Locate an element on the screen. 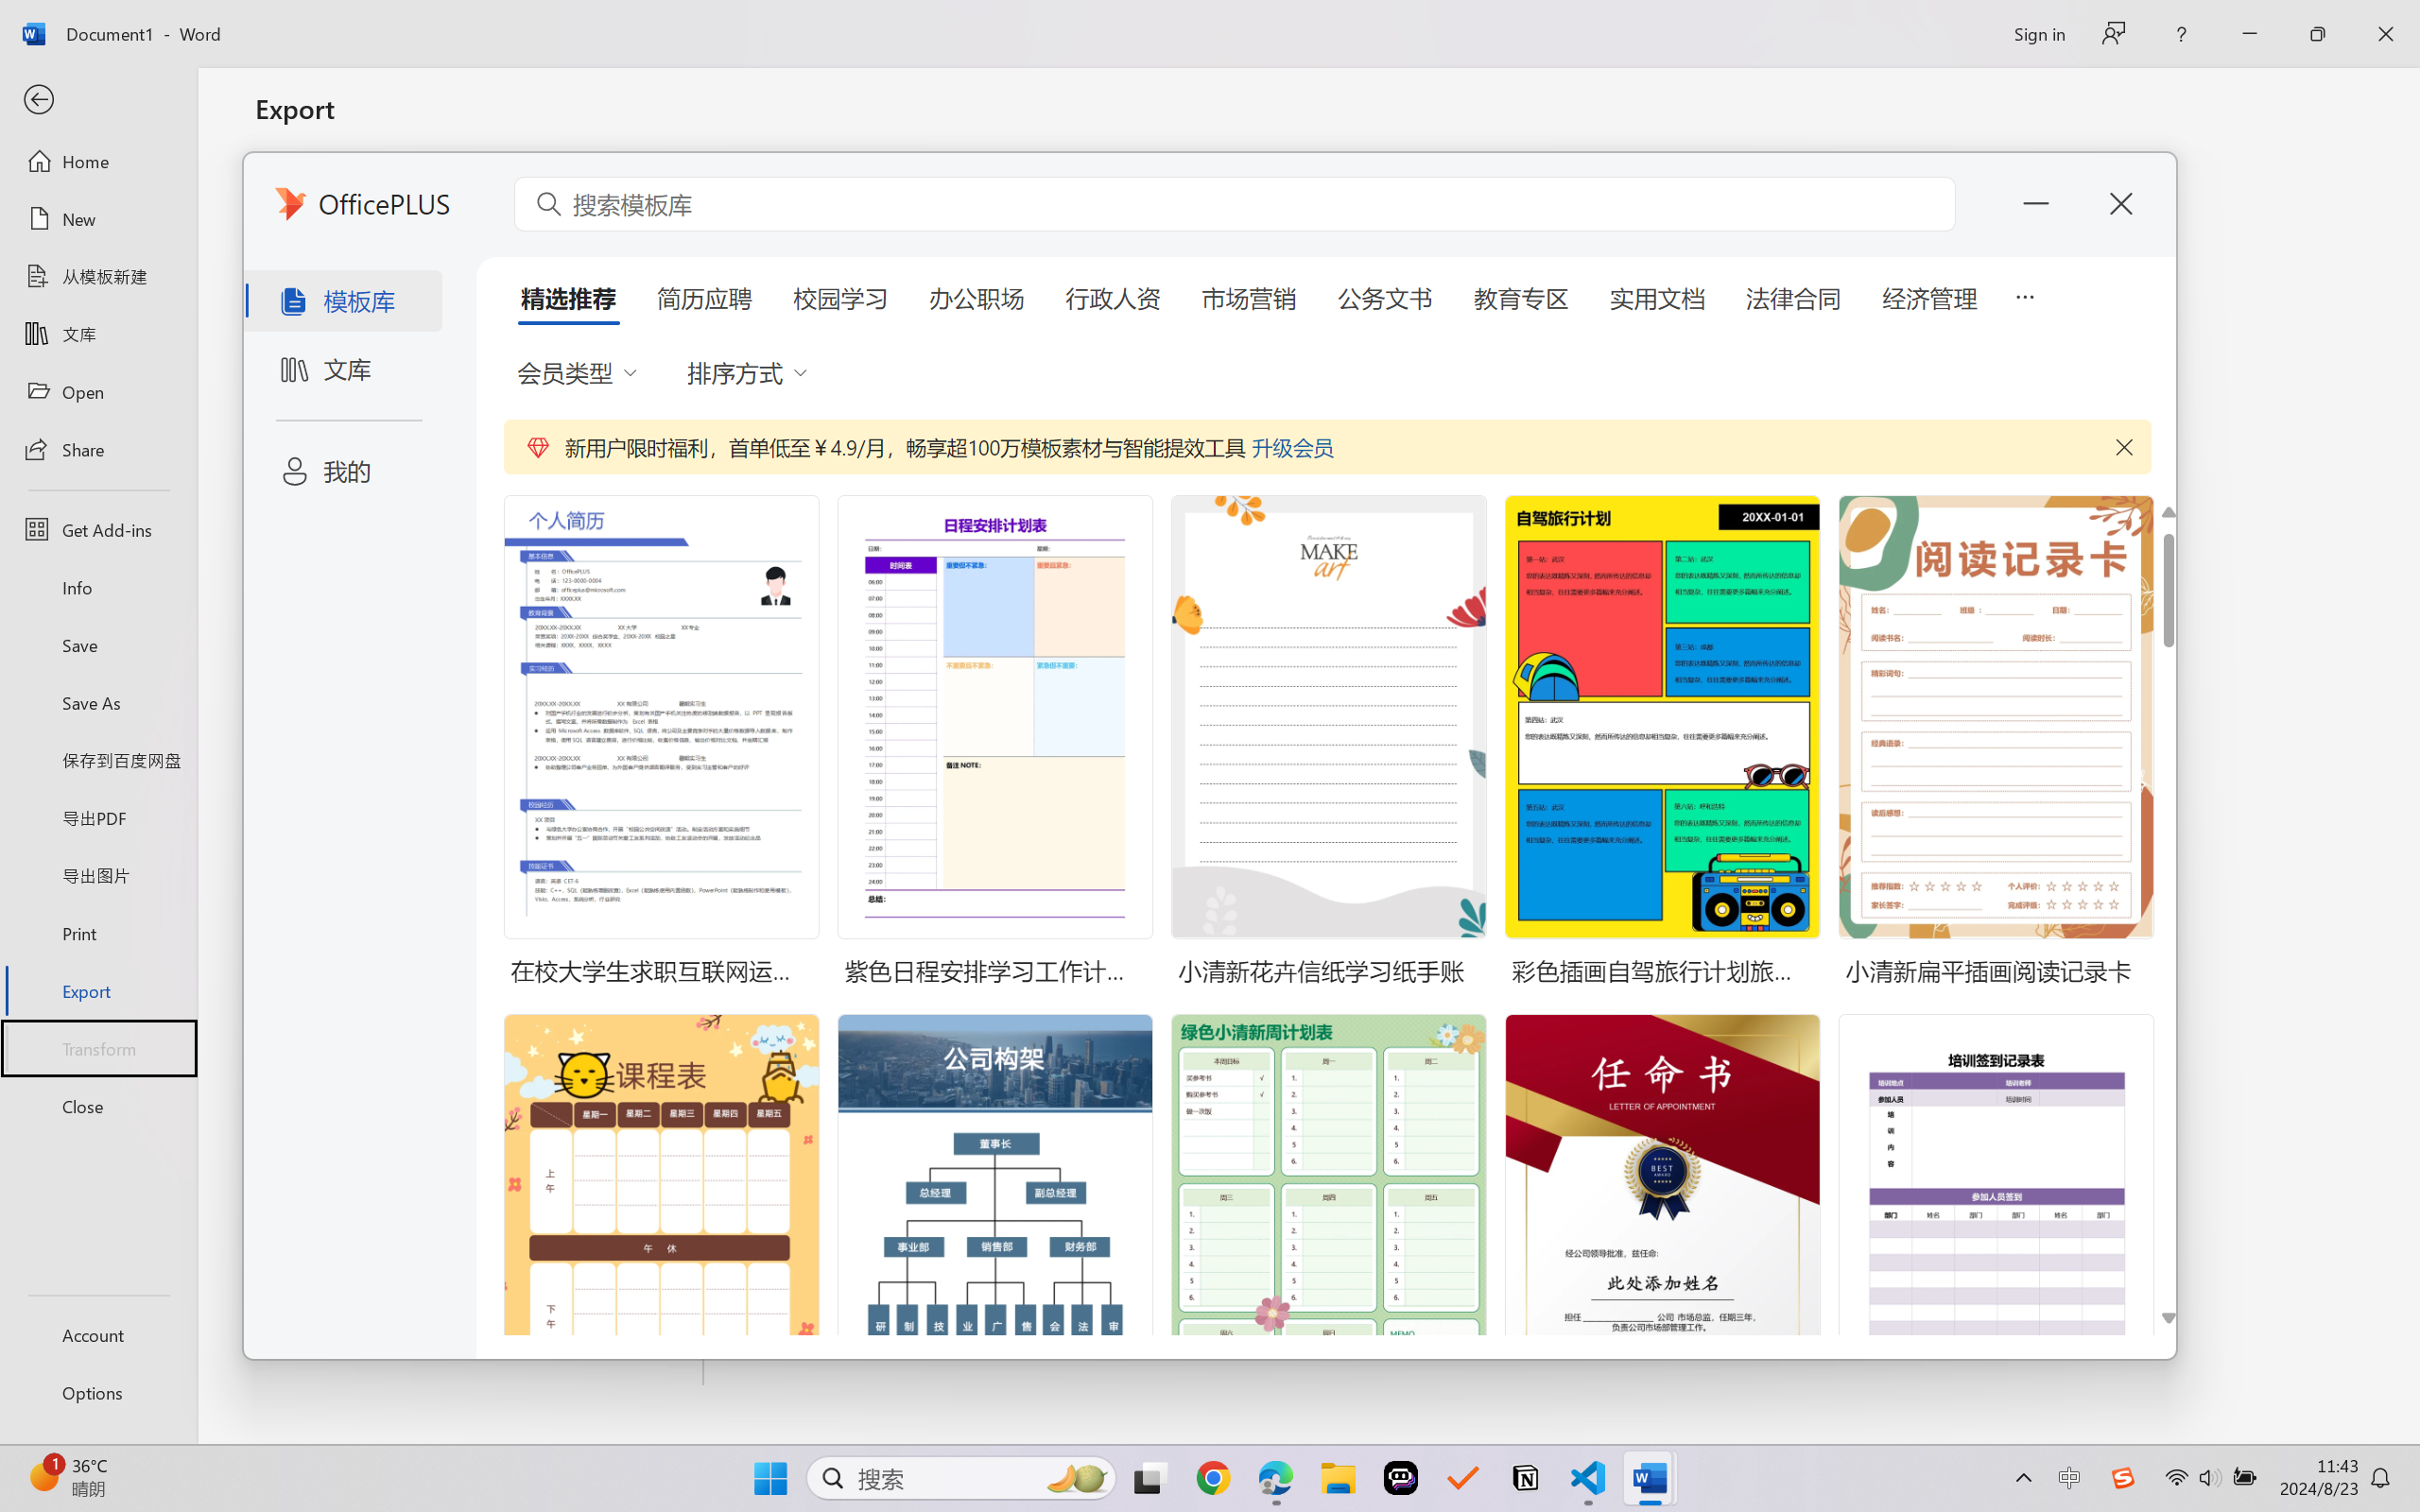 The width and height of the screenshot is (2420, 1512). Create PDF/XPS Document is located at coordinates (480, 193).